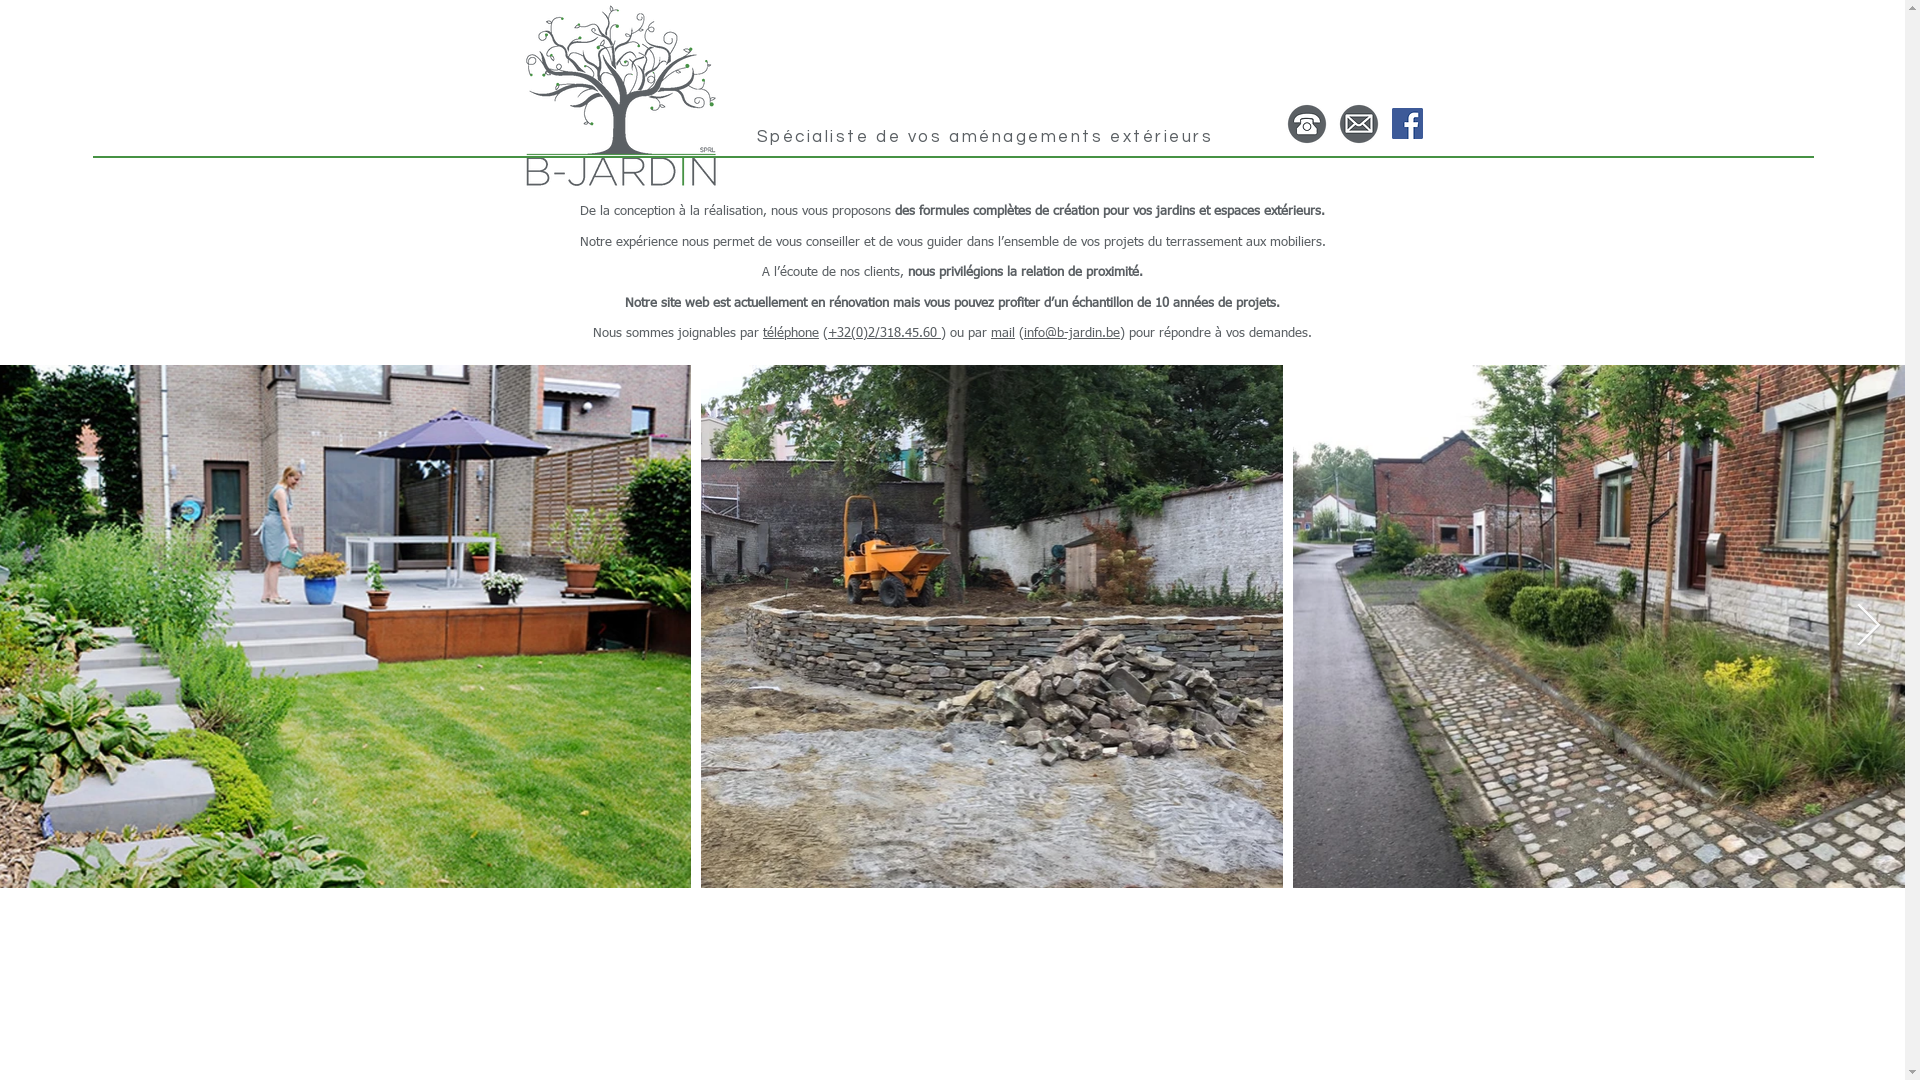 The width and height of the screenshot is (1920, 1080). I want to click on 318.45.60 , so click(910, 334).